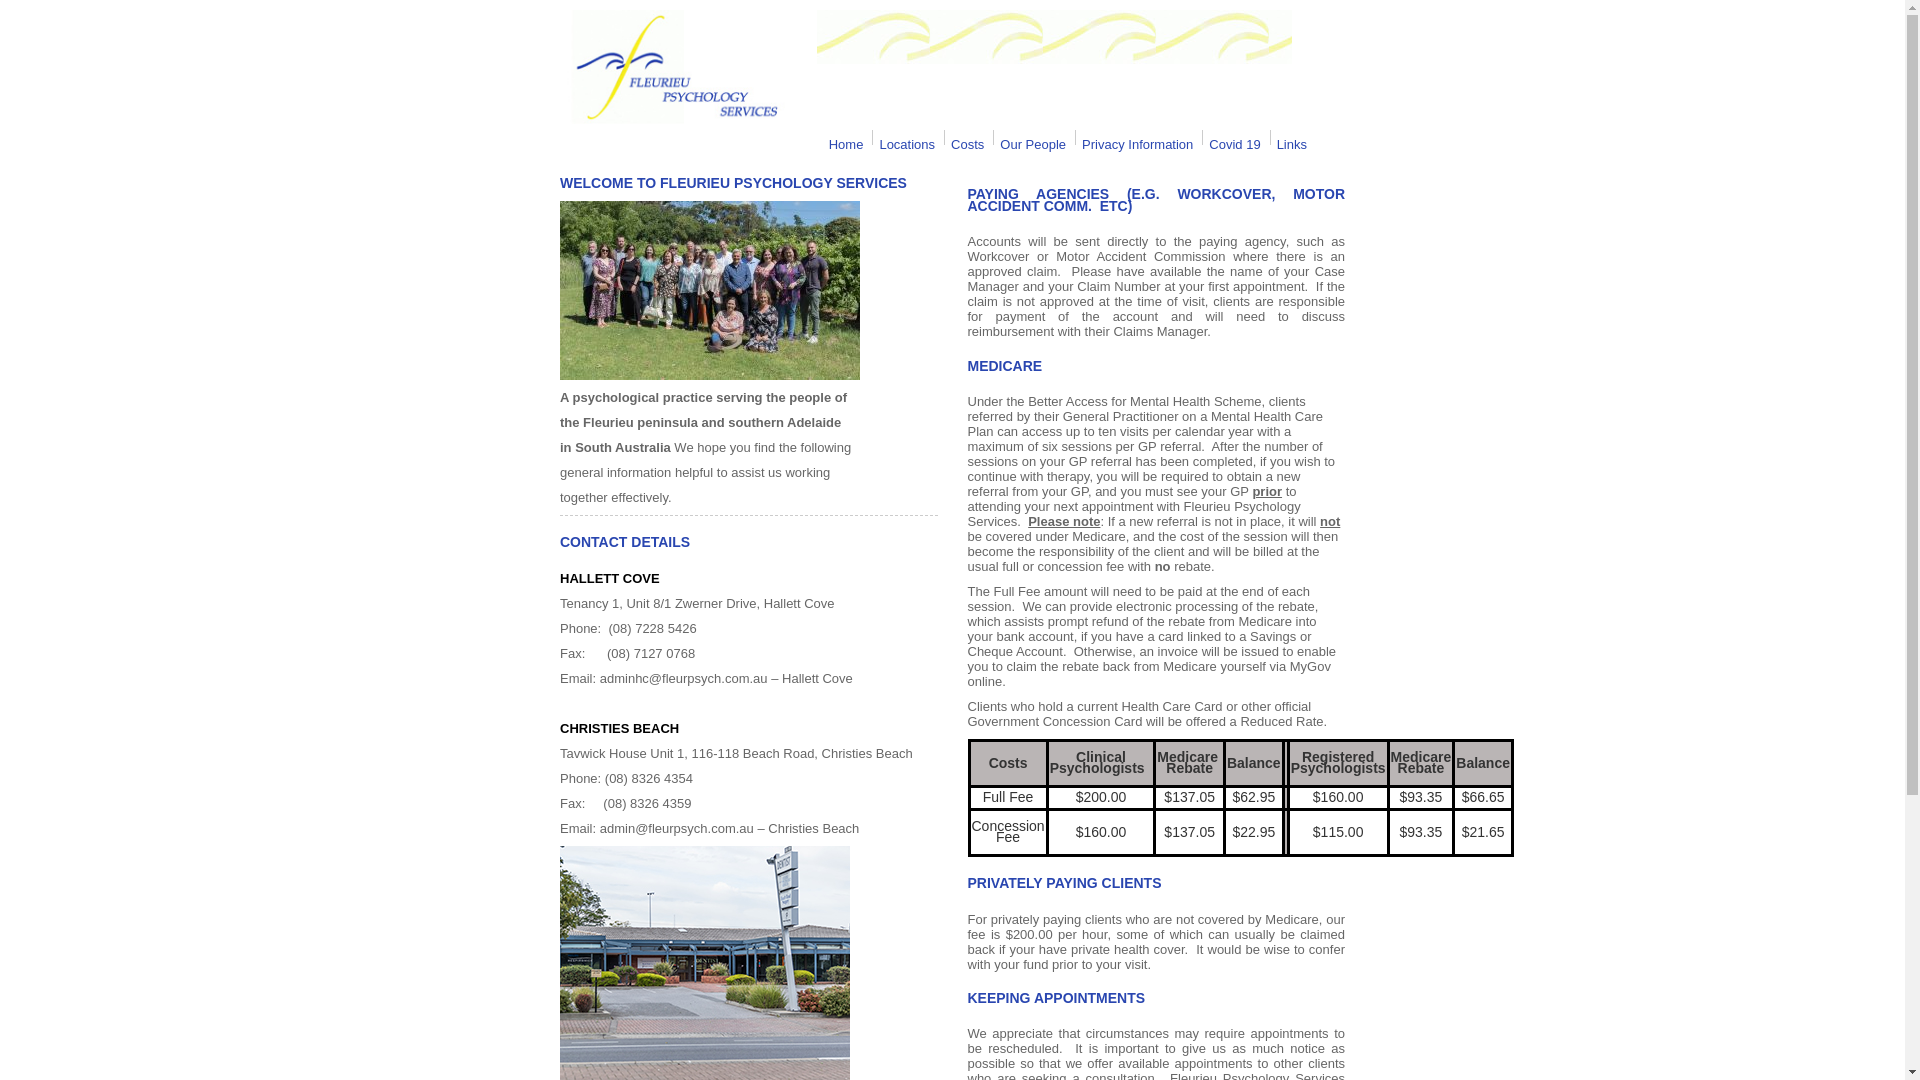  Describe the element at coordinates (1292, 145) in the screenshot. I see `Links` at that location.